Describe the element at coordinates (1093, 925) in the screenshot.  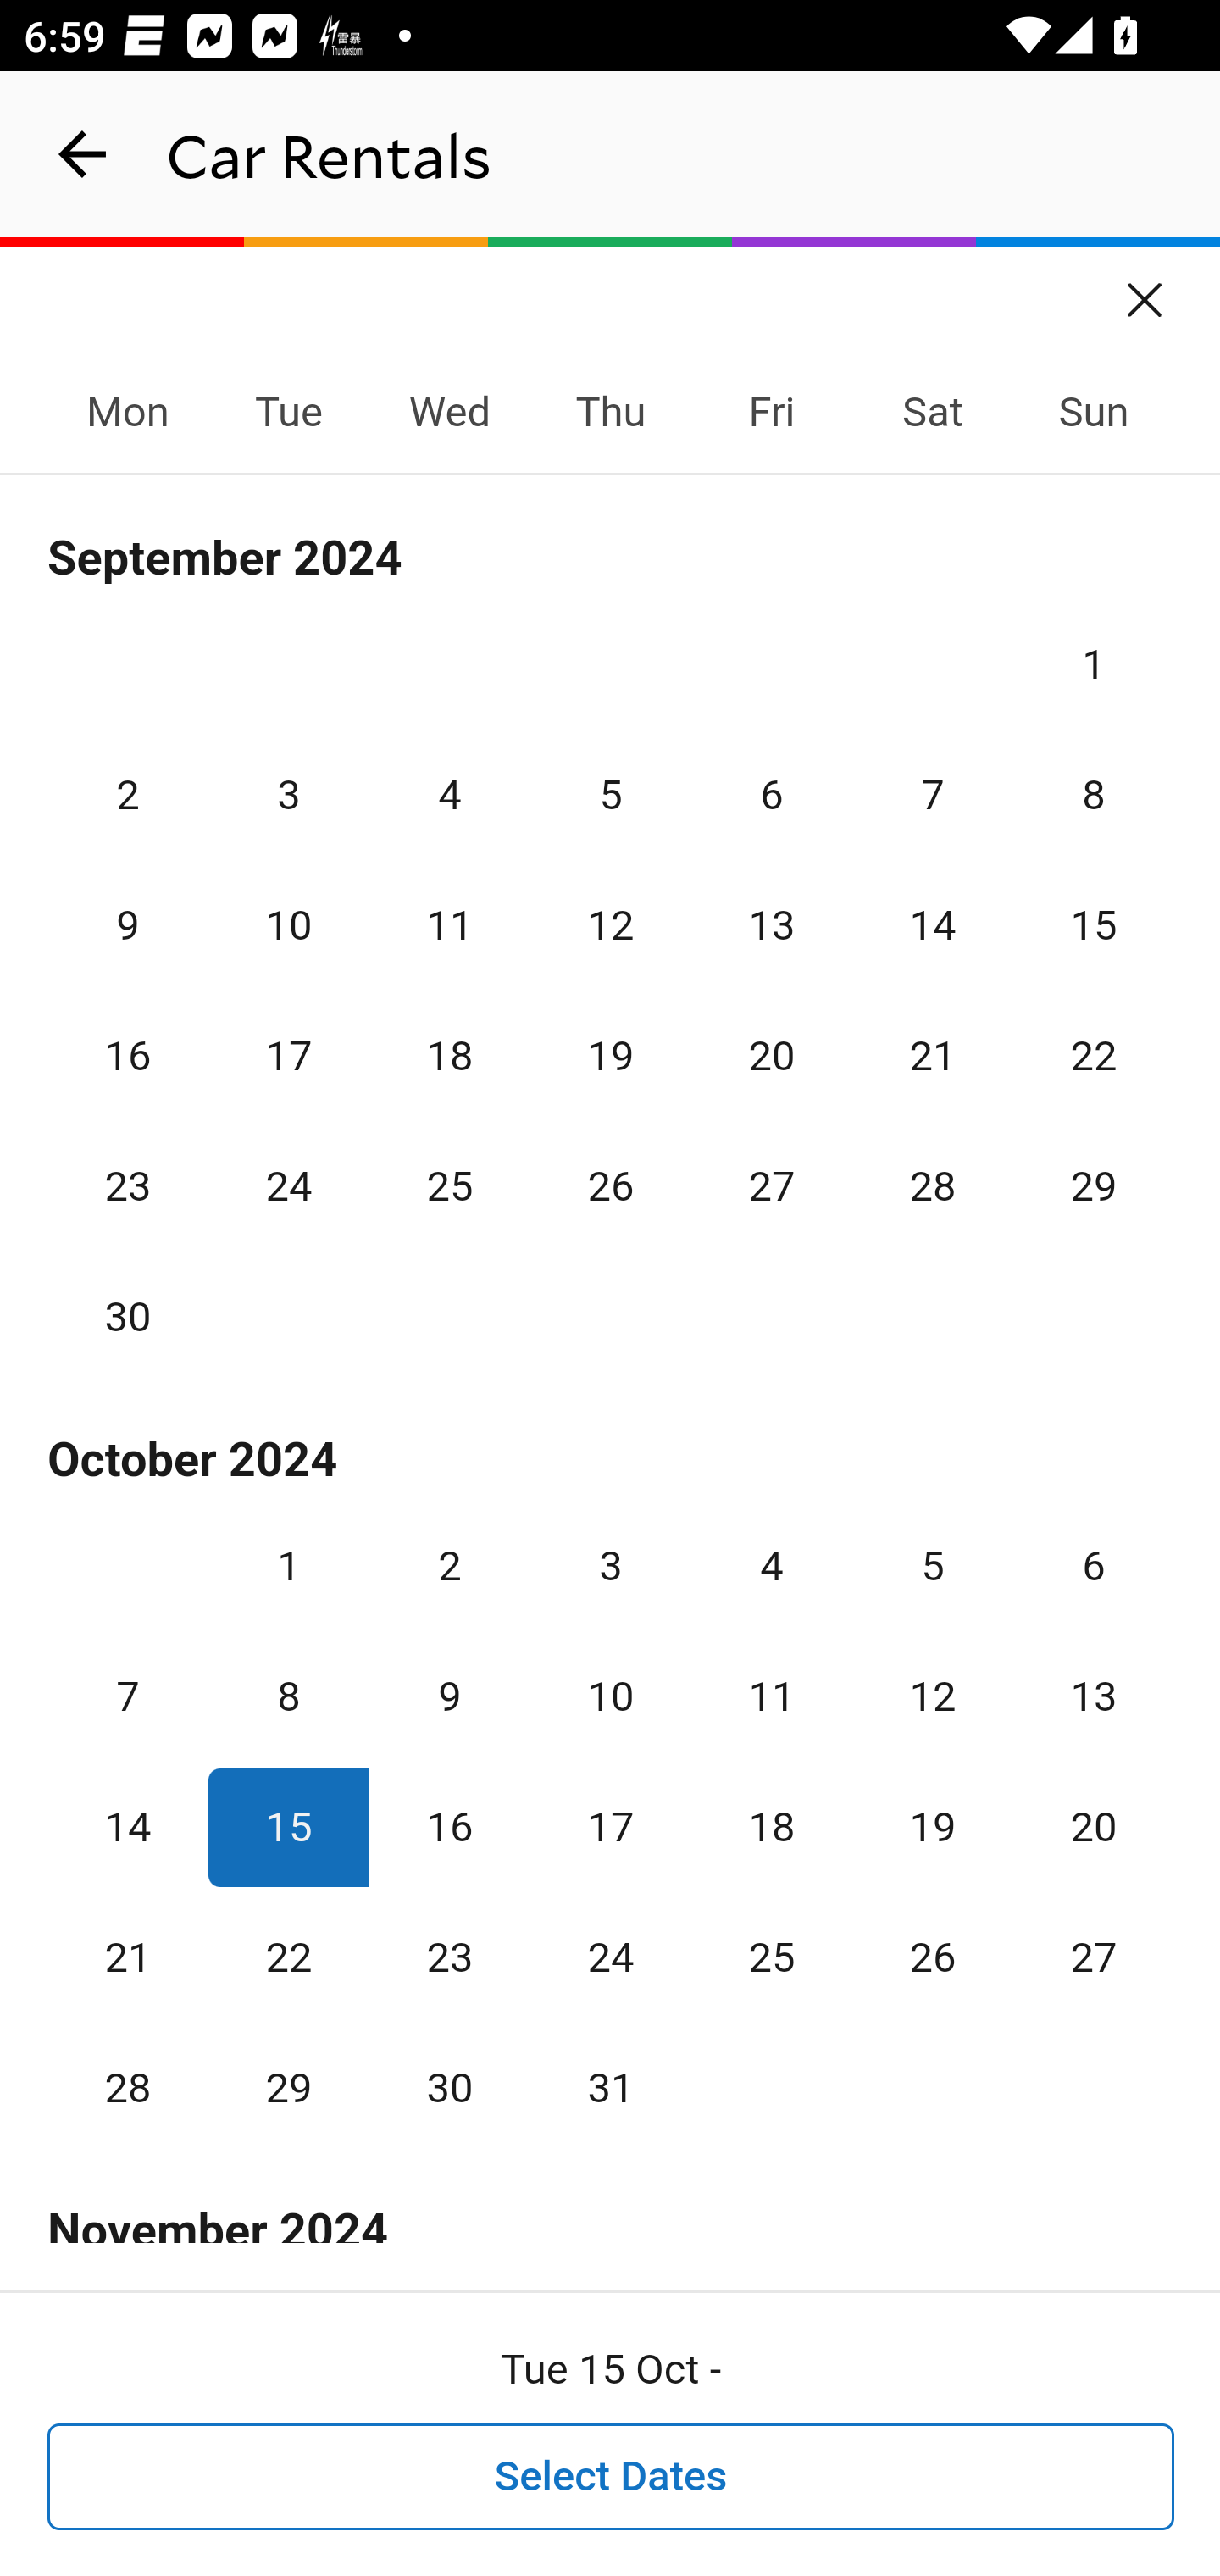
I see `15 September 2024` at that location.